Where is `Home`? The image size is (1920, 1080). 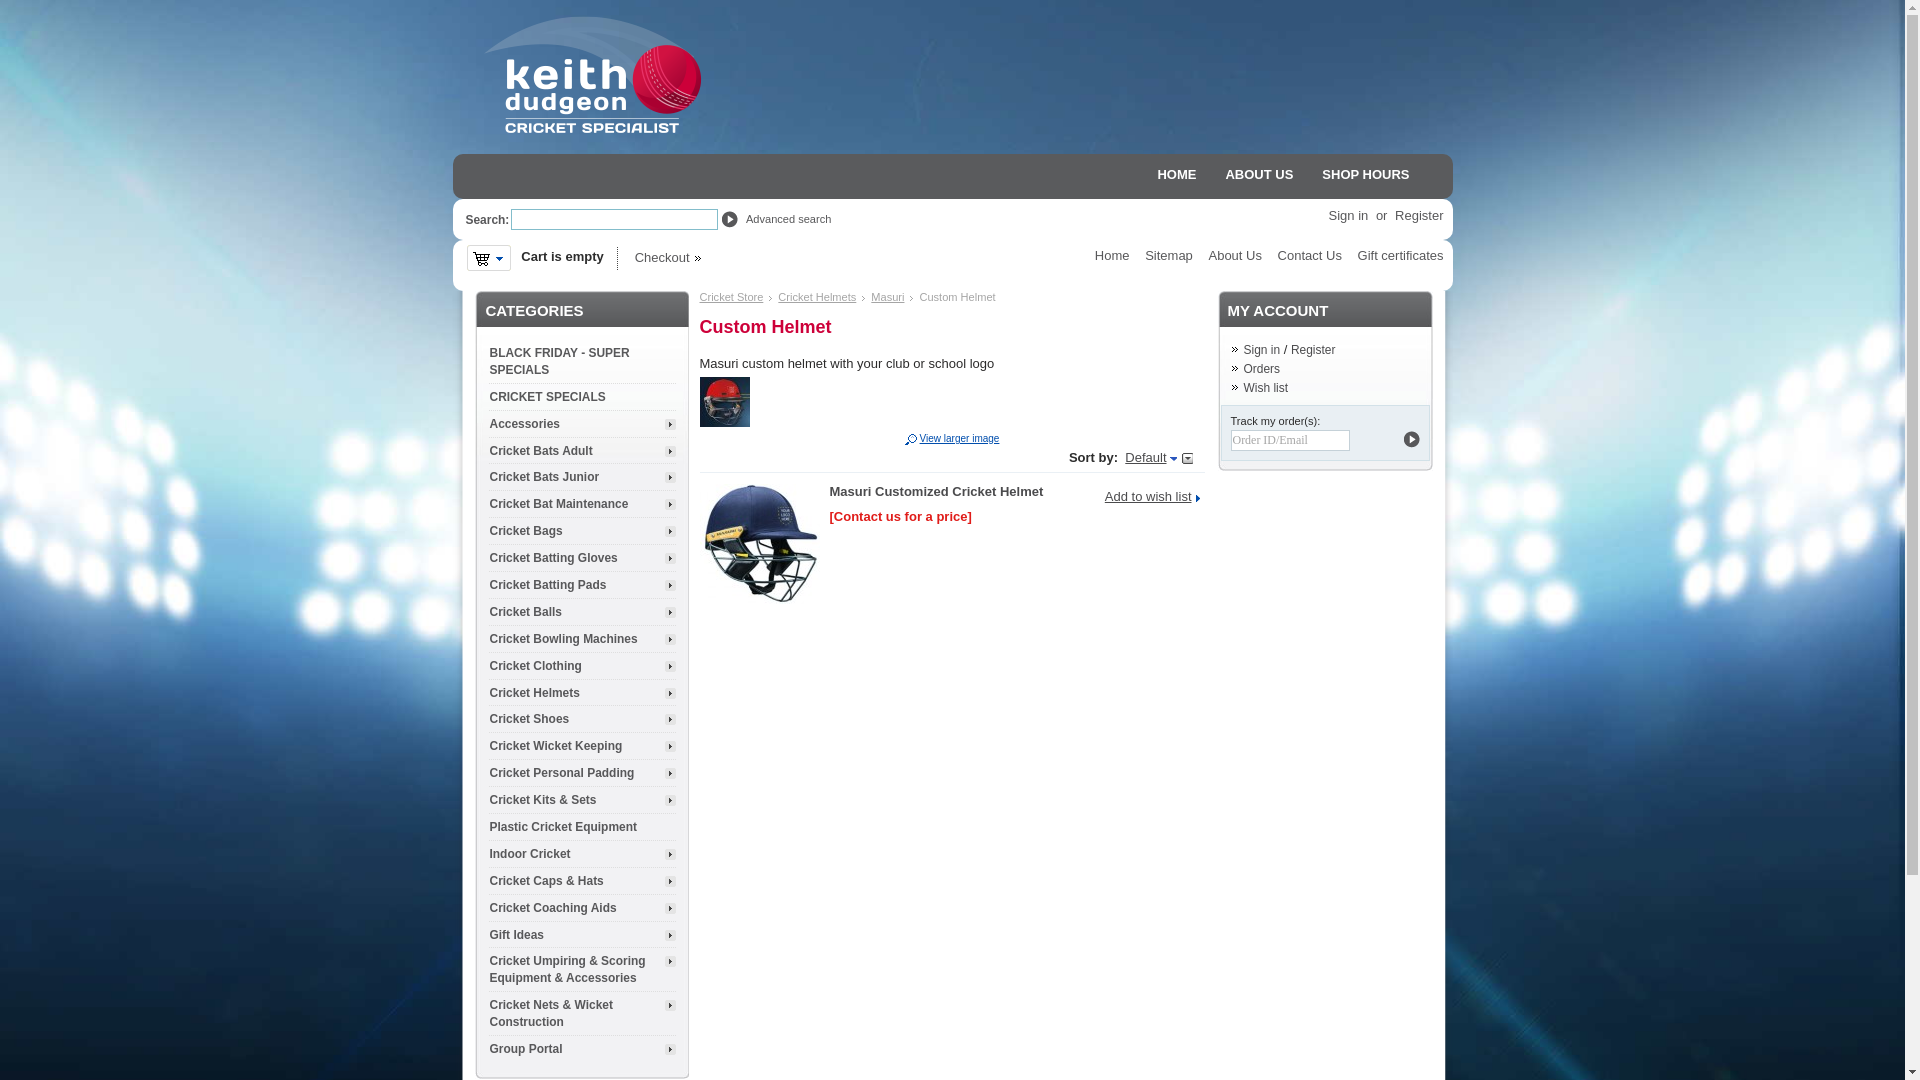 Home is located at coordinates (1112, 256).